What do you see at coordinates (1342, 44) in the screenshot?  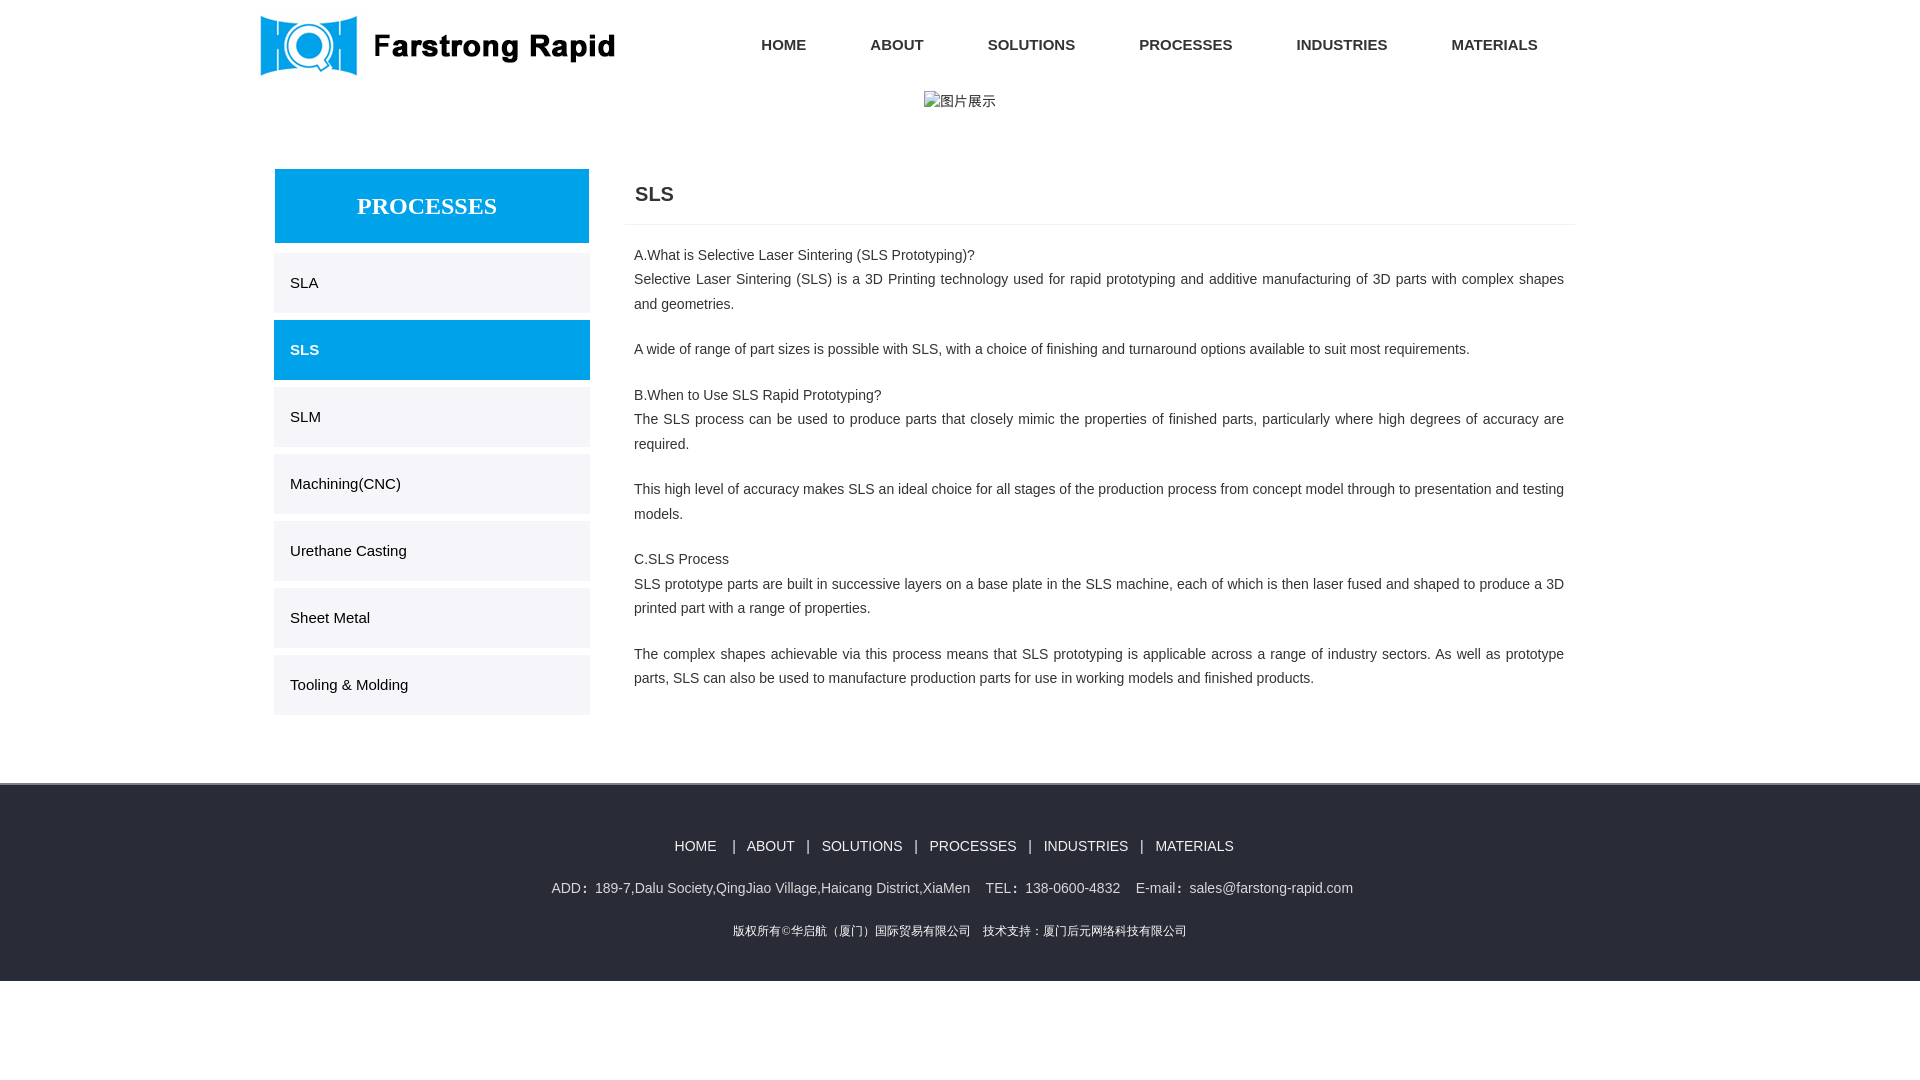 I see `INDUSTRIES` at bounding box center [1342, 44].